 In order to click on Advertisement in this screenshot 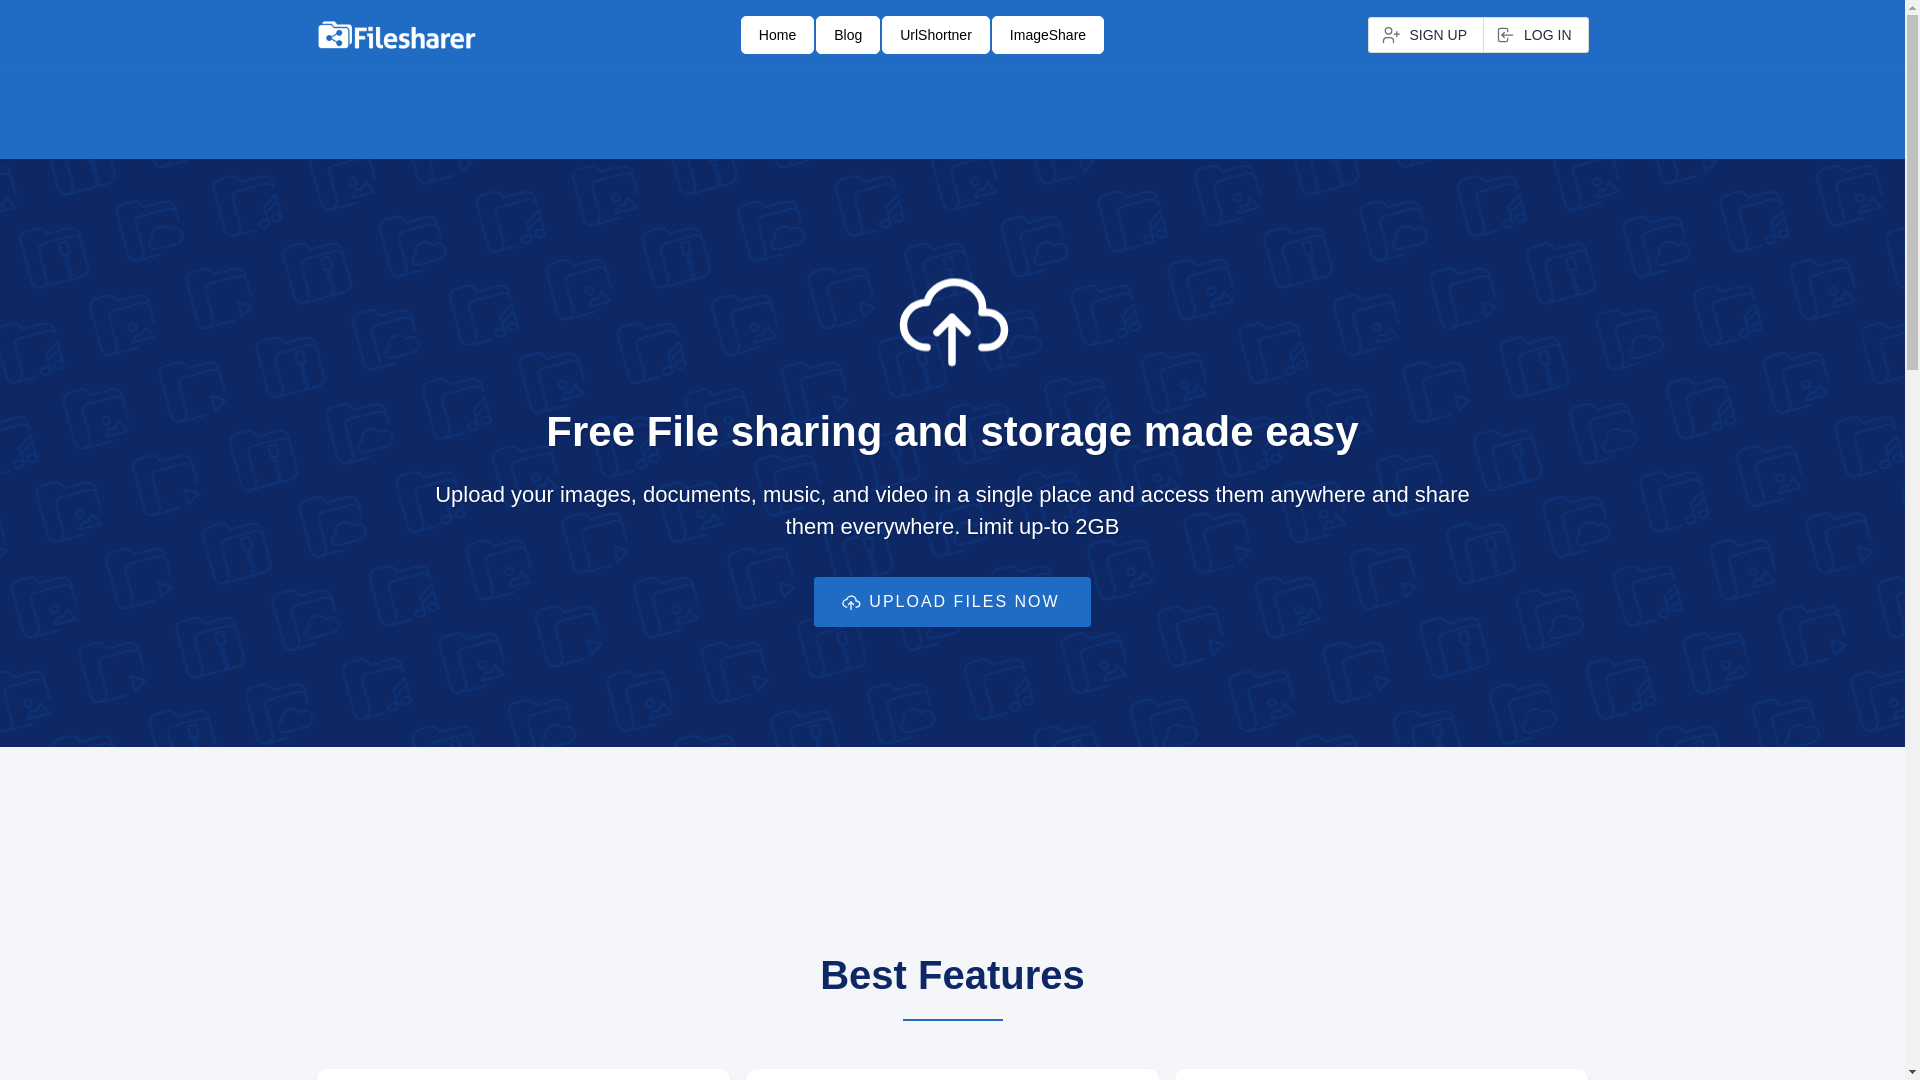, I will do `click(953, 109)`.